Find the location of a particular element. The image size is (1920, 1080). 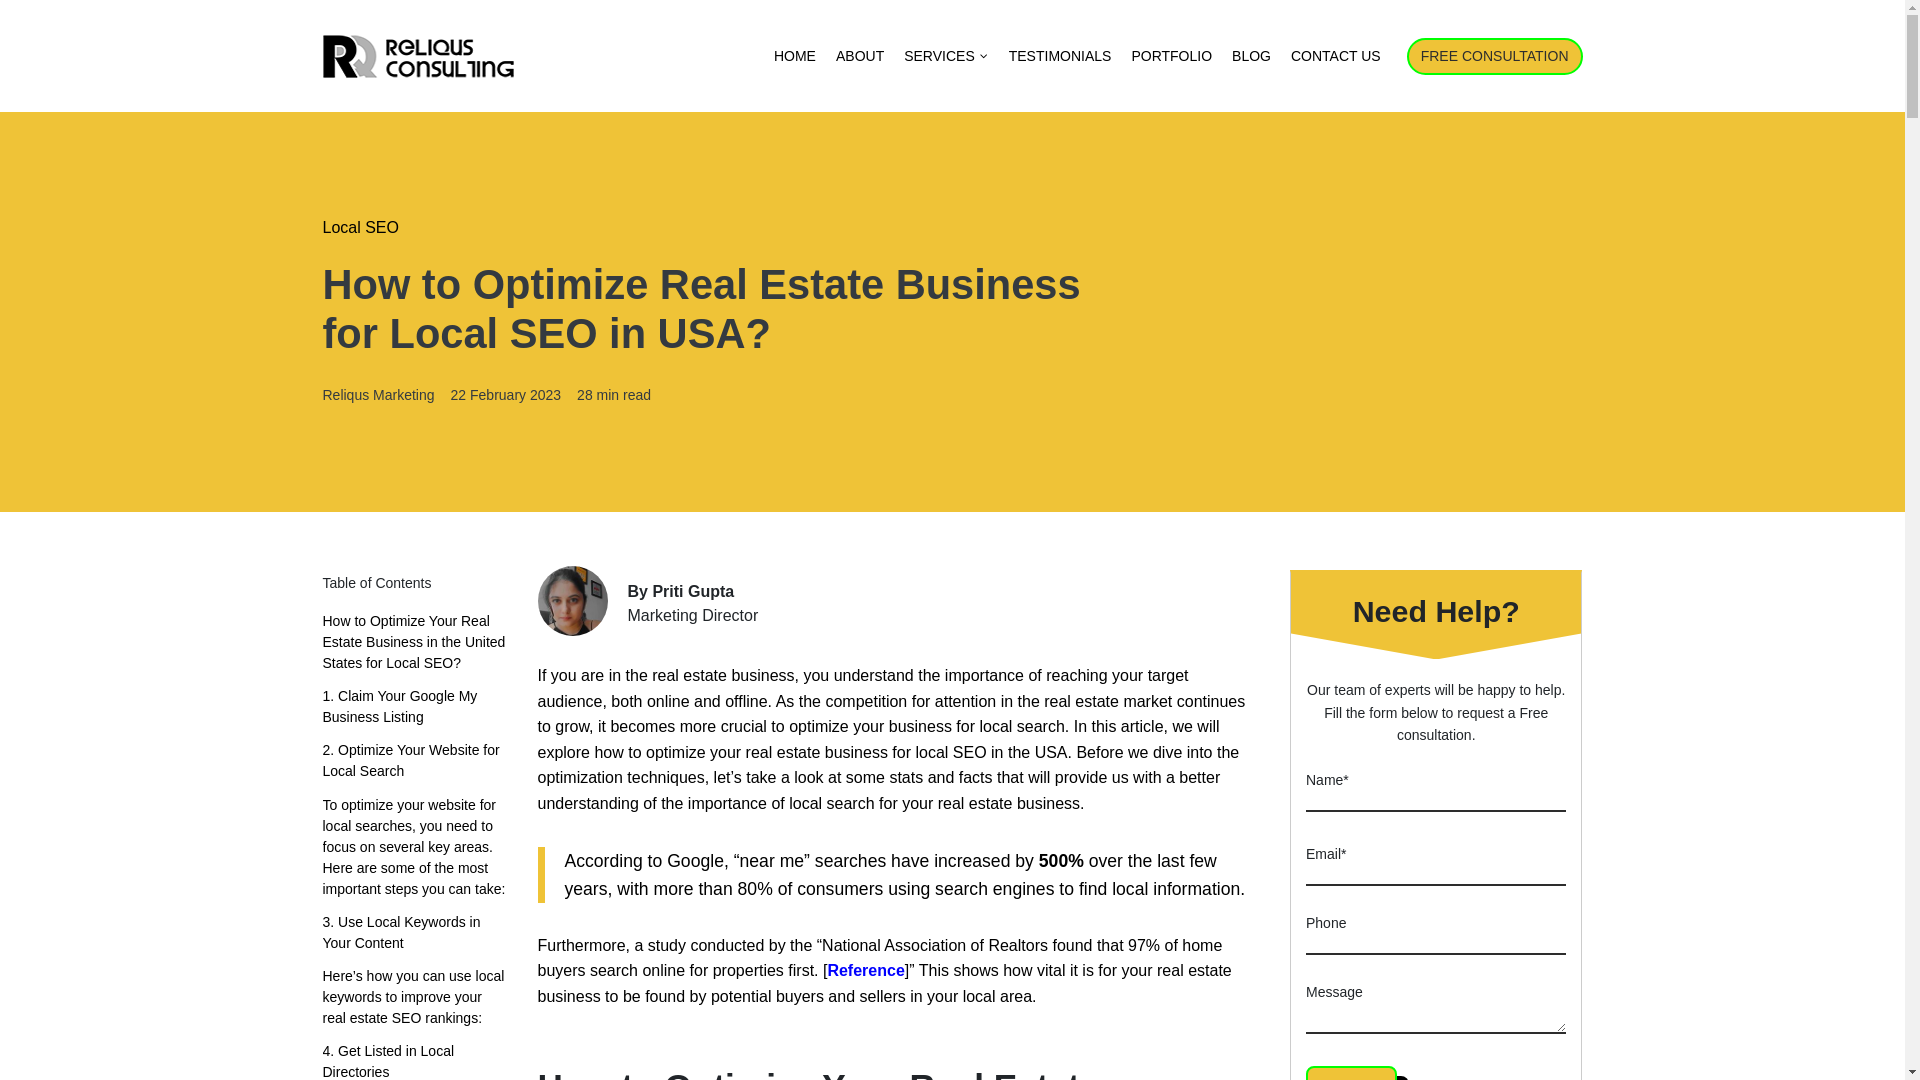

2. Optimize Your Website for Local Search is located at coordinates (414, 760).